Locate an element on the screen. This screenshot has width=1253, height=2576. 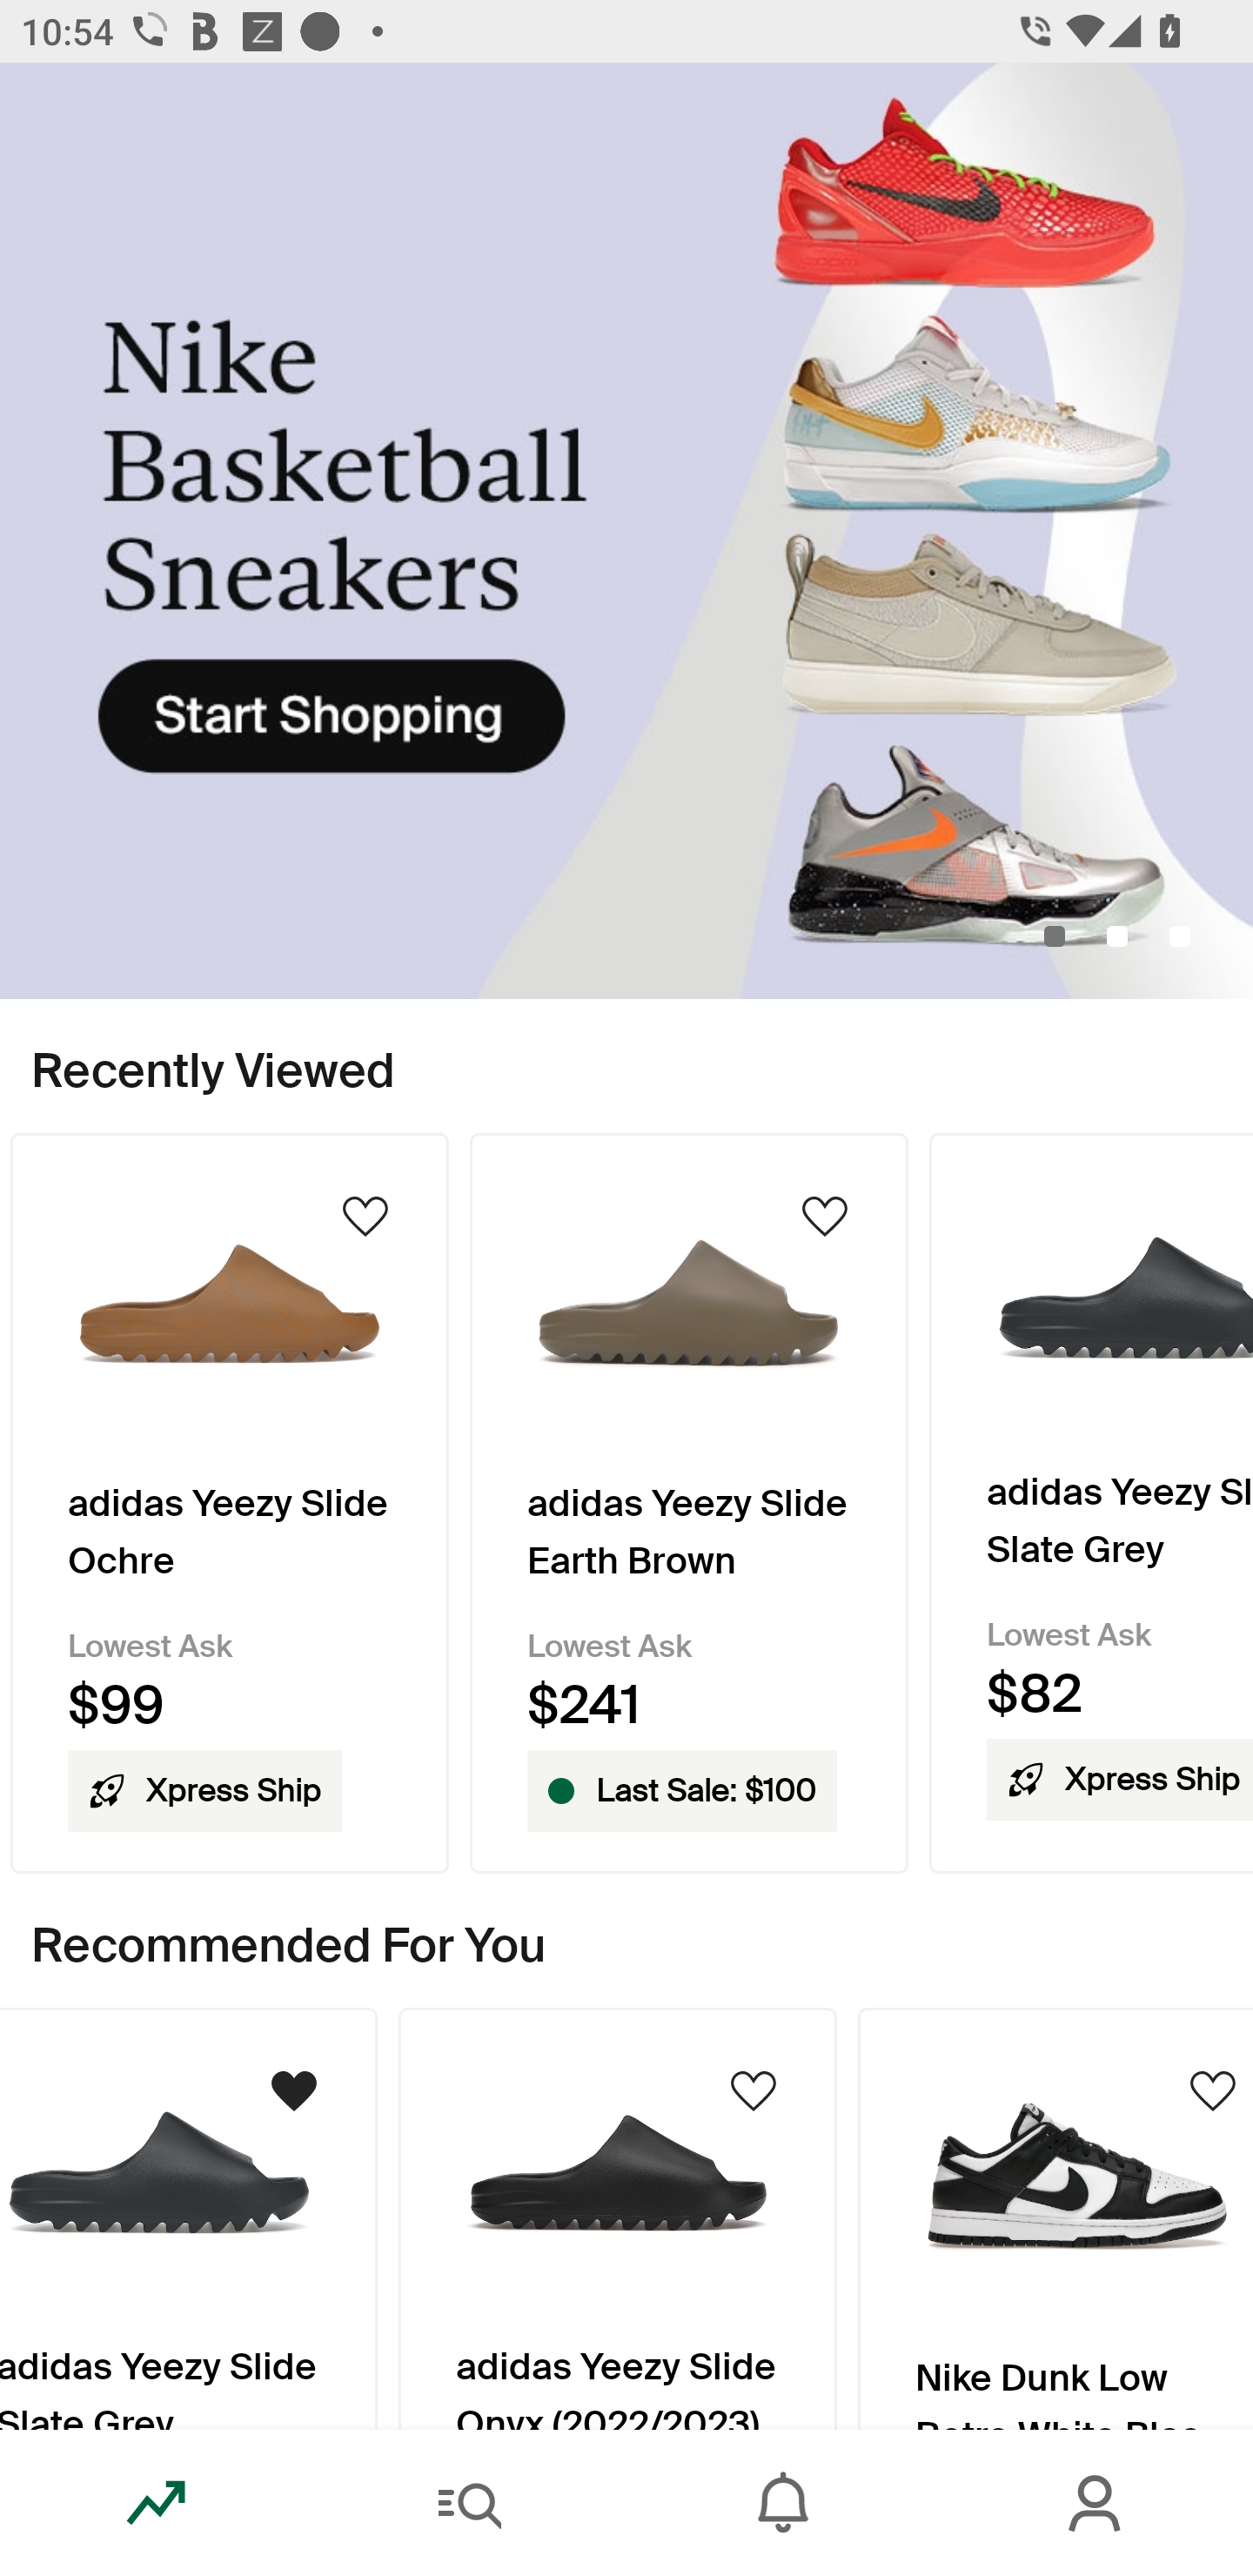
NikeBasketballSprint_Followup_Primary_Mobile.jpg is located at coordinates (626, 531).